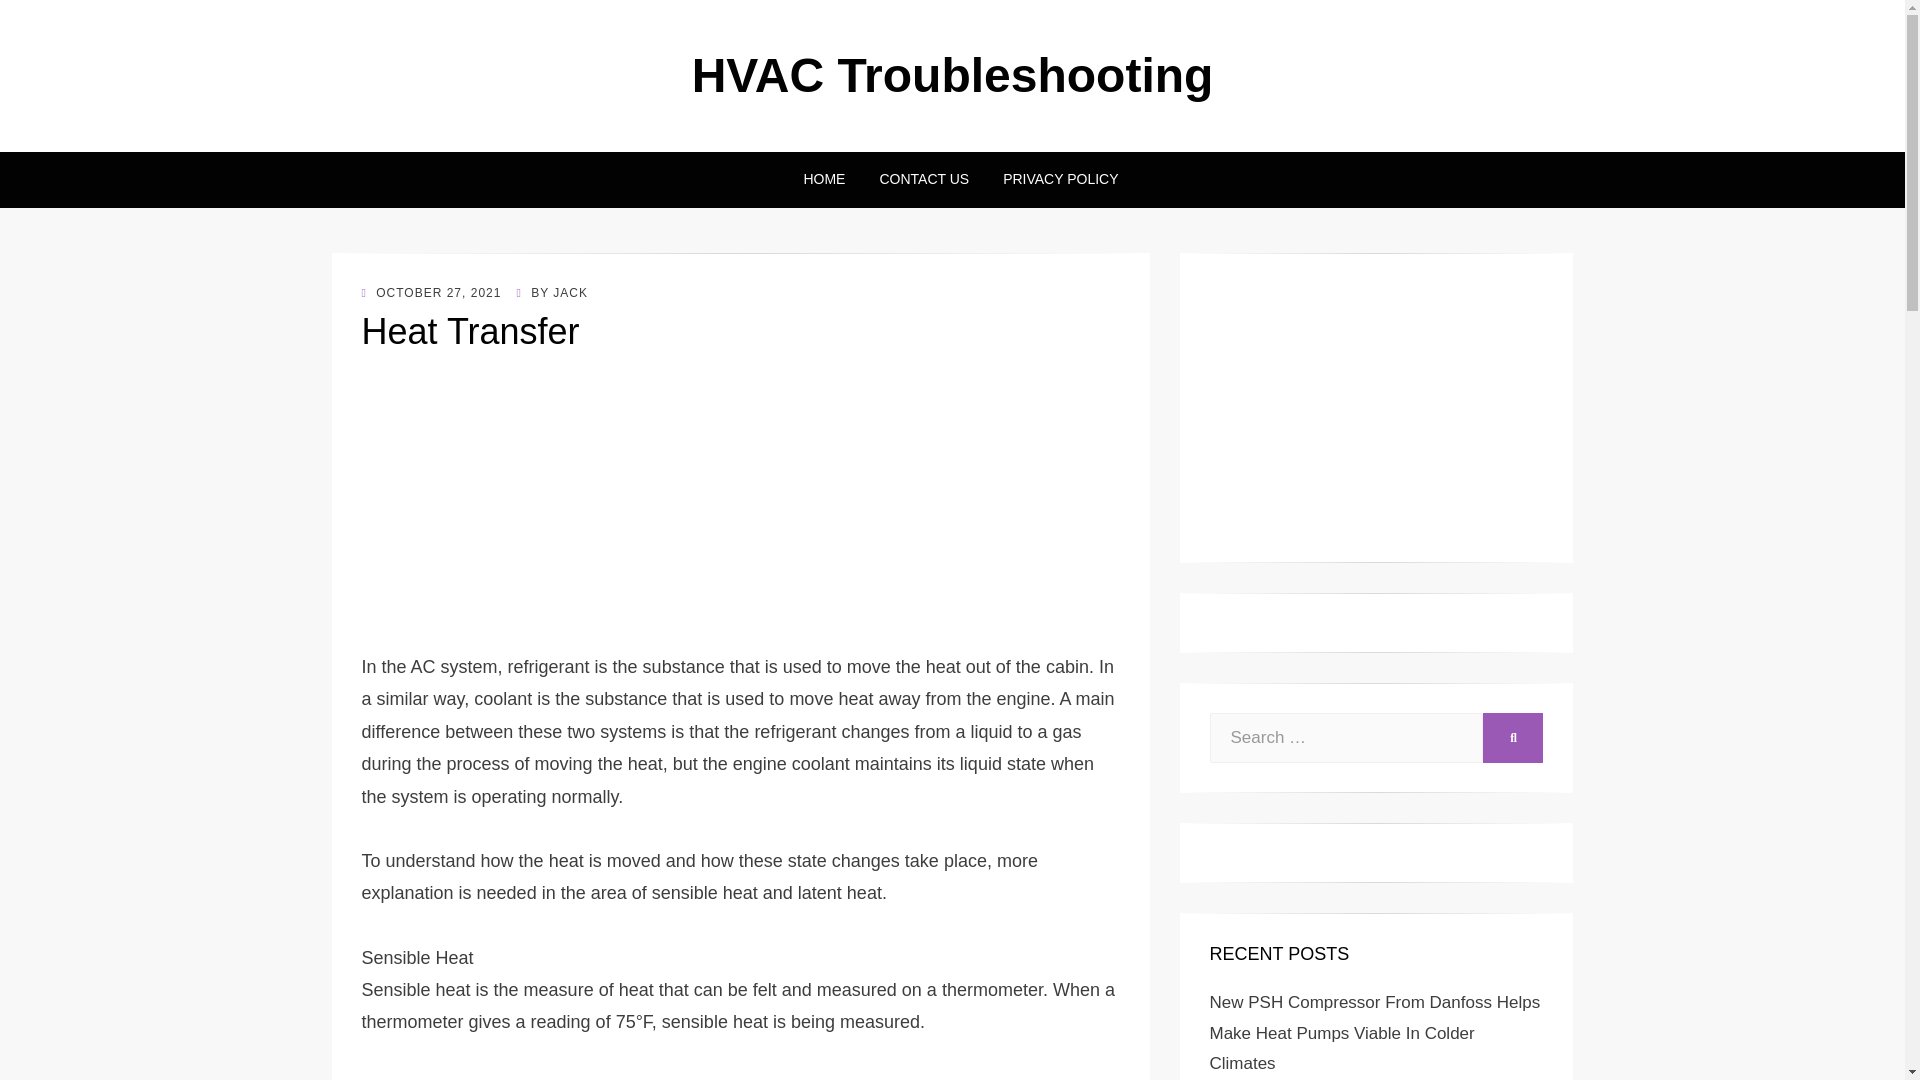 The image size is (1920, 1080). Describe the element at coordinates (1052, 180) in the screenshot. I see `PRIVACY POLICY` at that location.